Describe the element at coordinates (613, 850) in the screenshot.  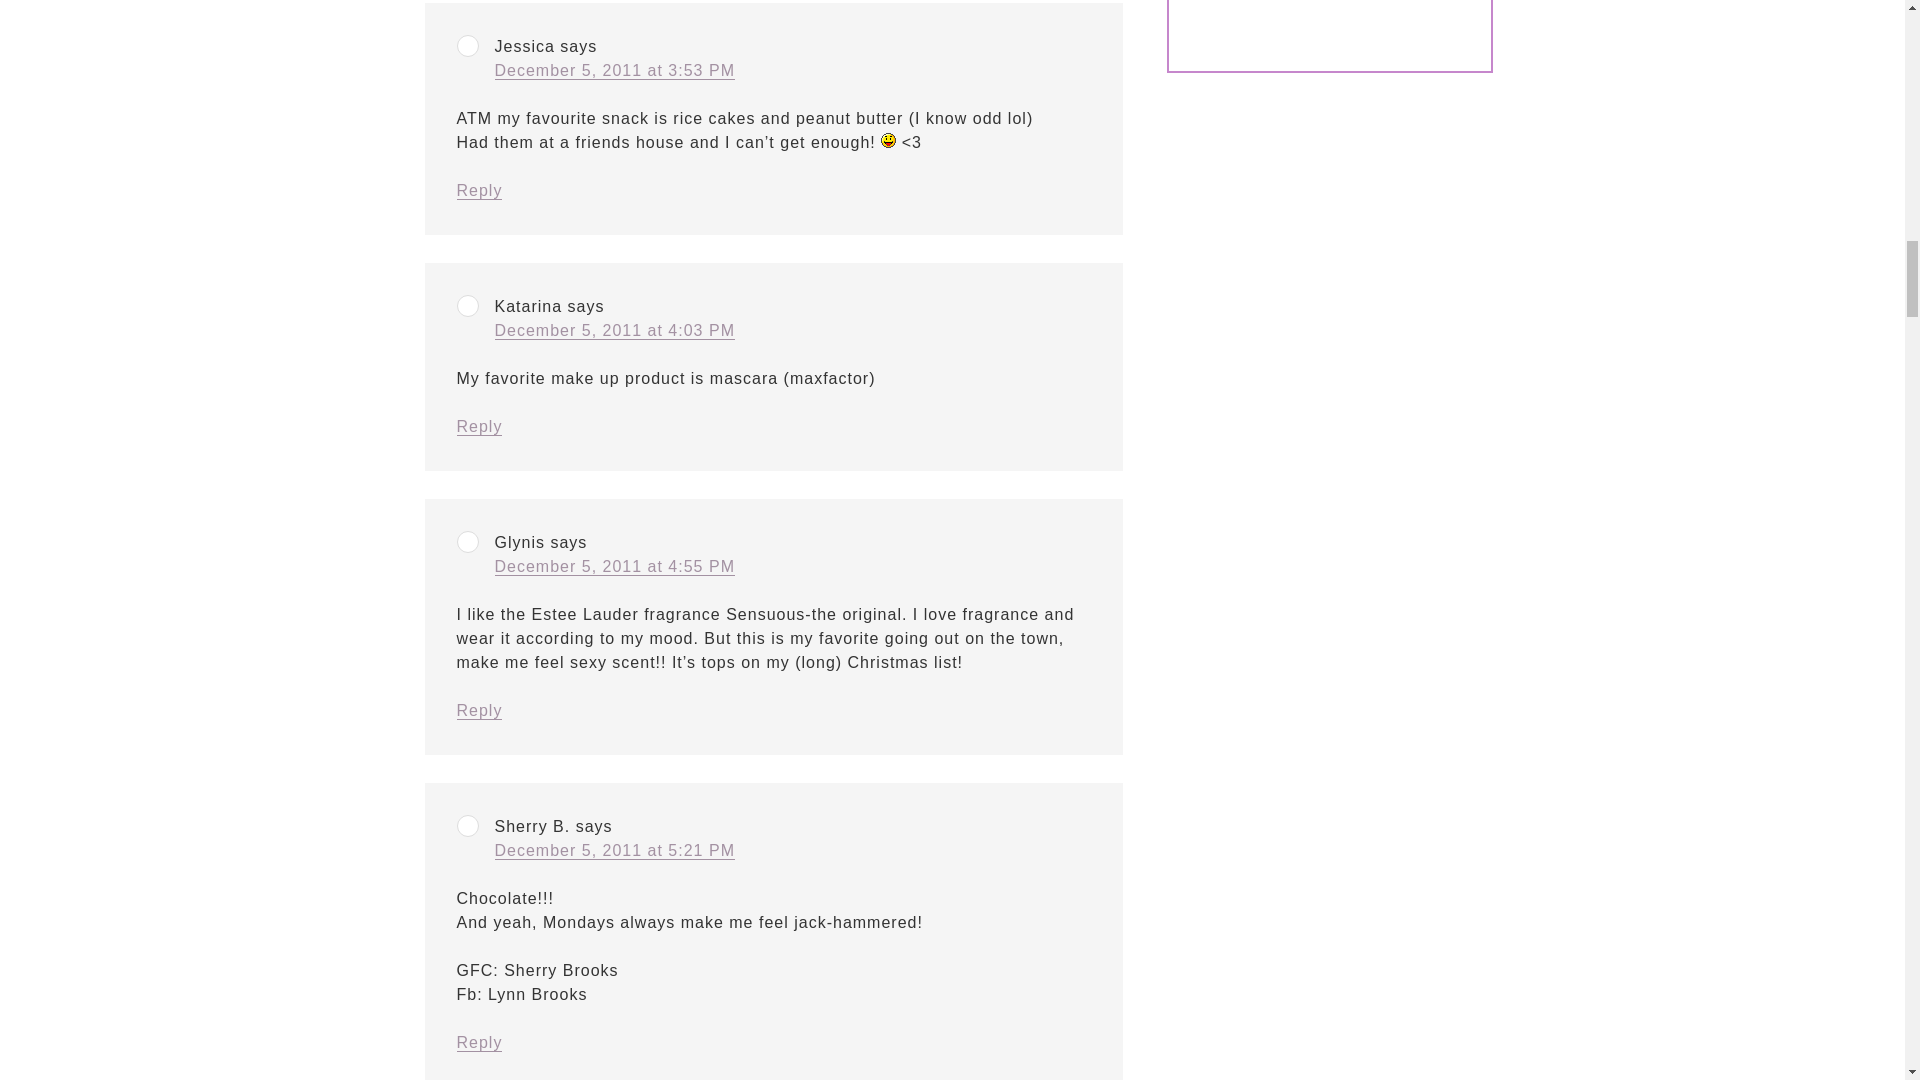
I see `December 5, 2011 at 5:21 PM` at that location.